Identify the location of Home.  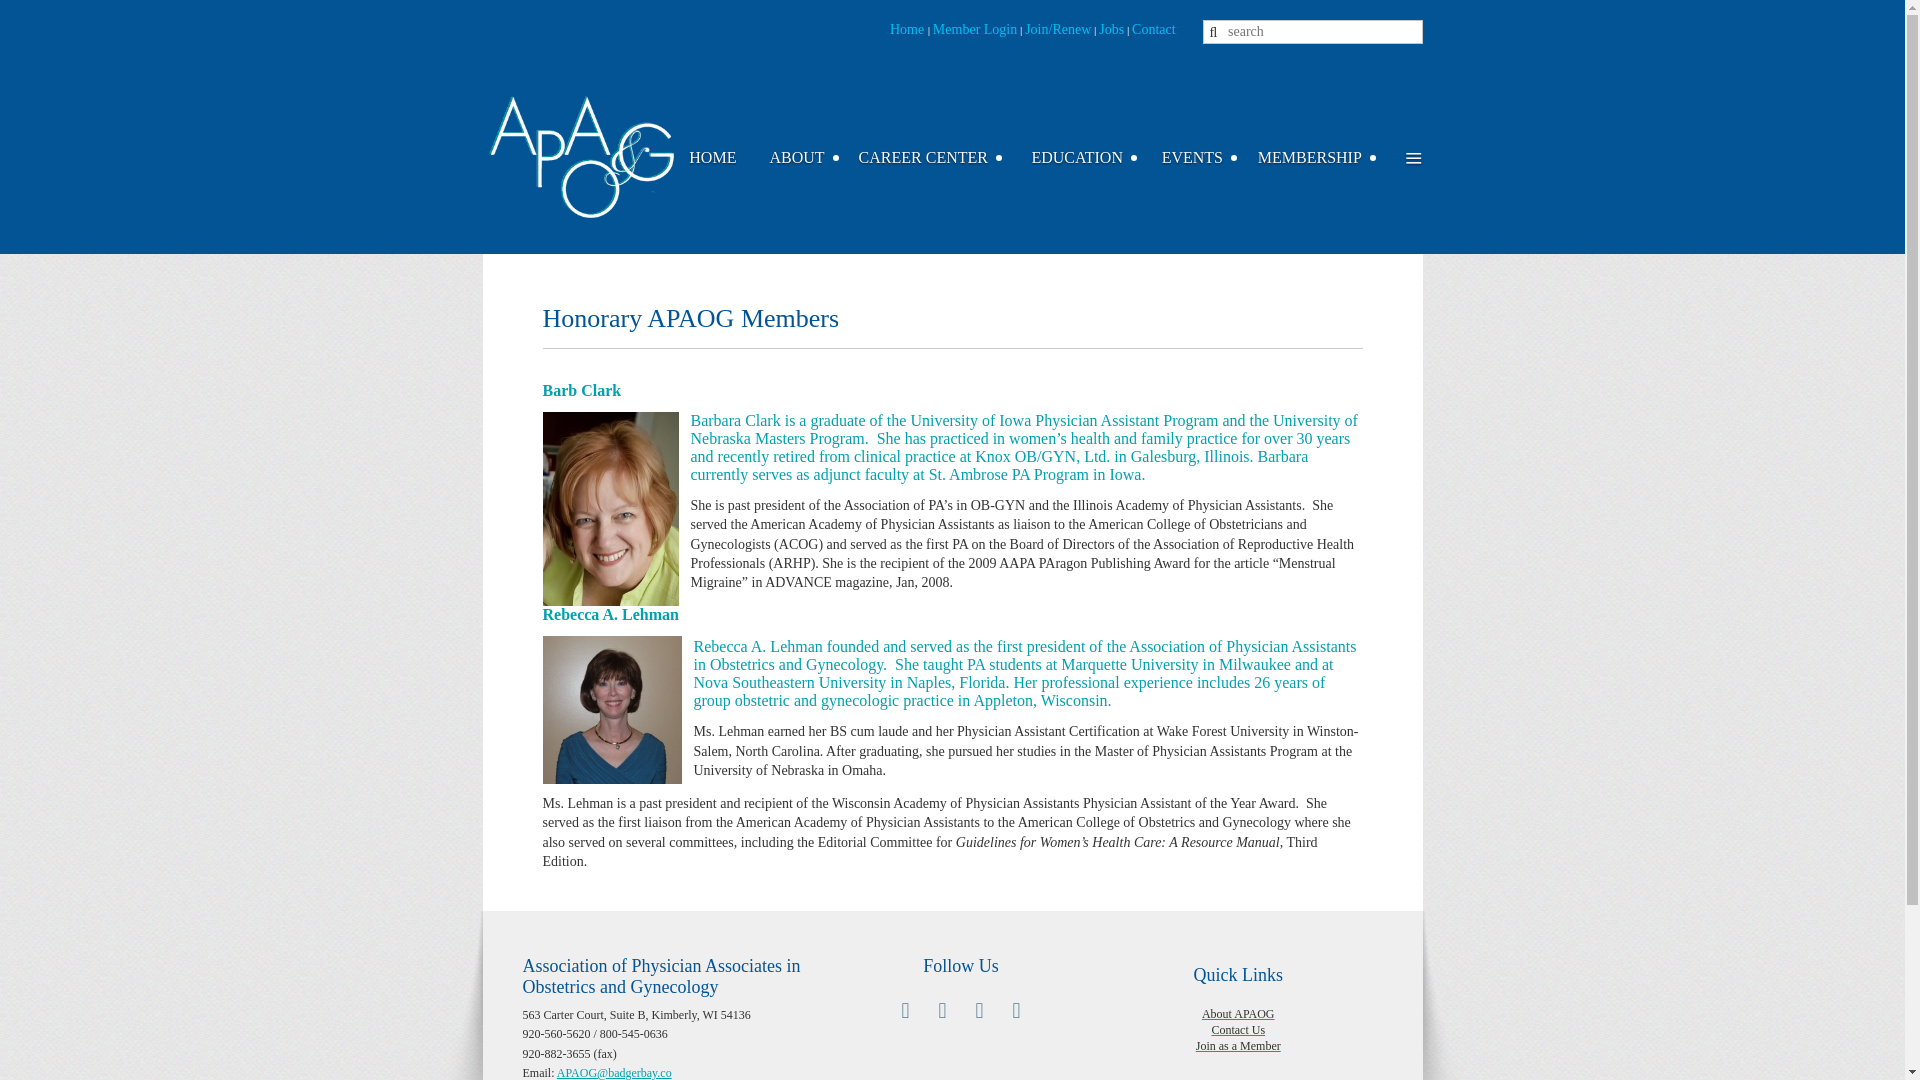
(724, 157).